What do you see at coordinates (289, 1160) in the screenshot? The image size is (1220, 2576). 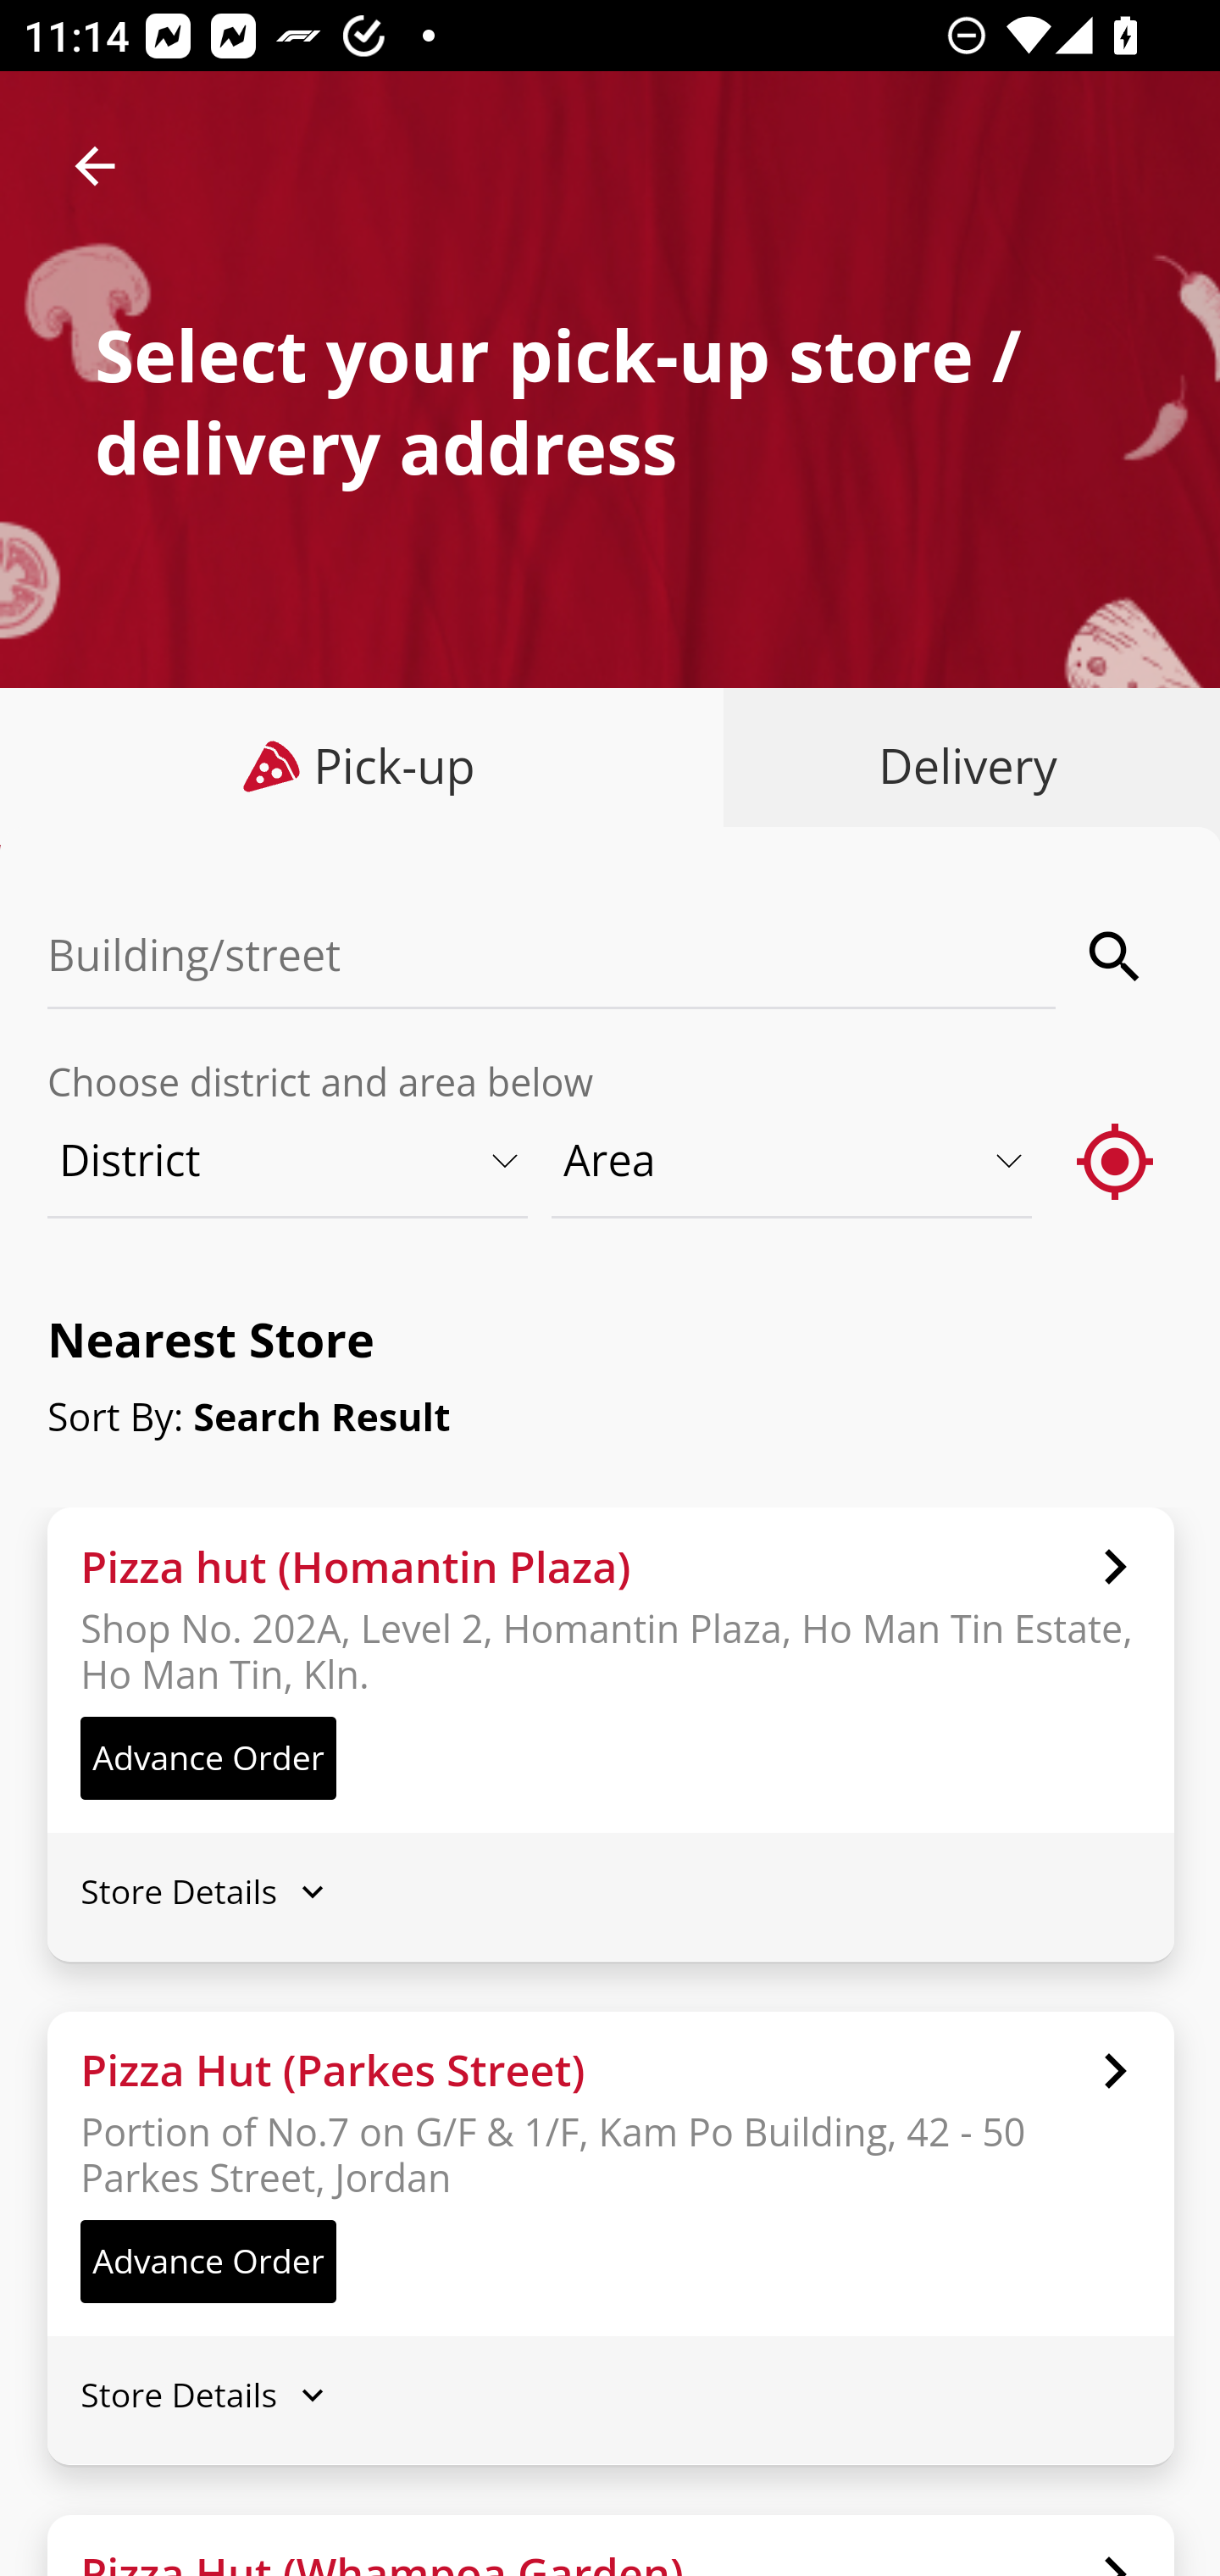 I see `District` at bounding box center [289, 1160].